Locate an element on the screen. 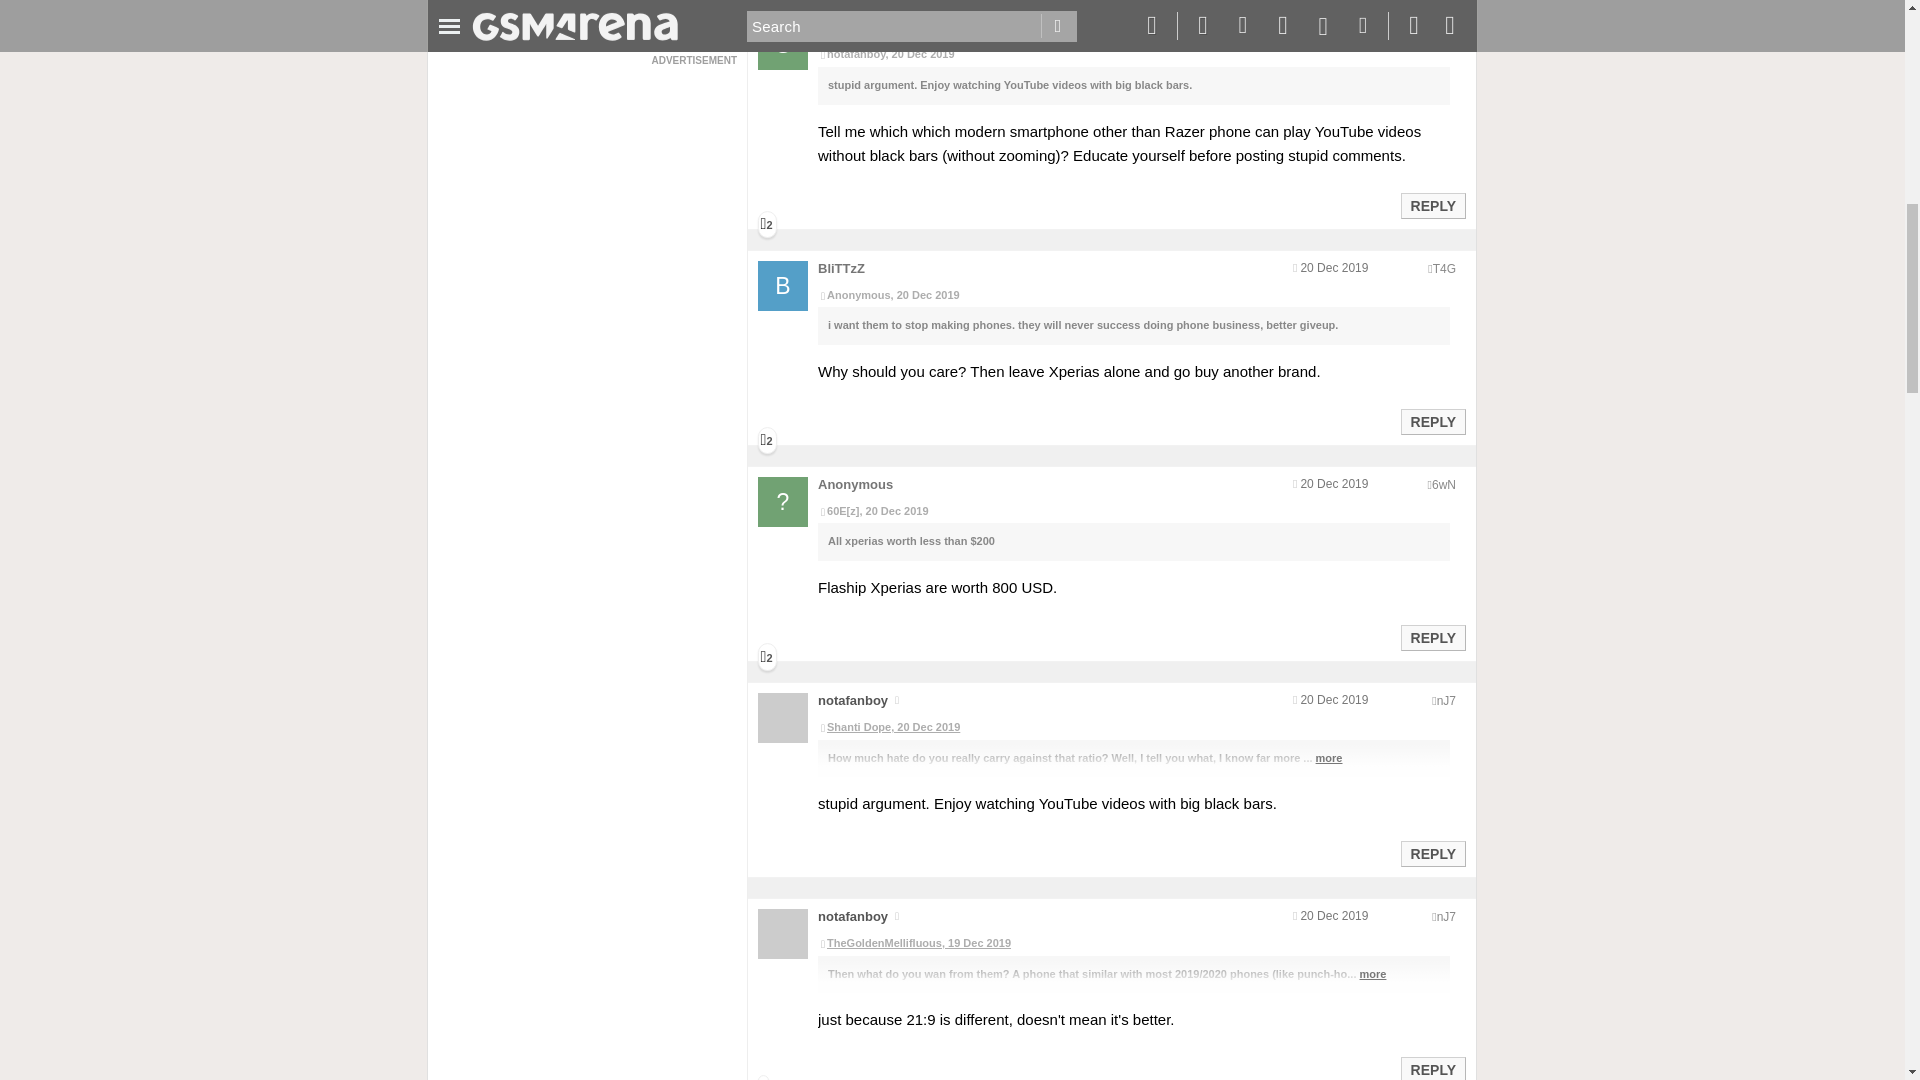  Encoded anonymized location is located at coordinates (1444, 485).